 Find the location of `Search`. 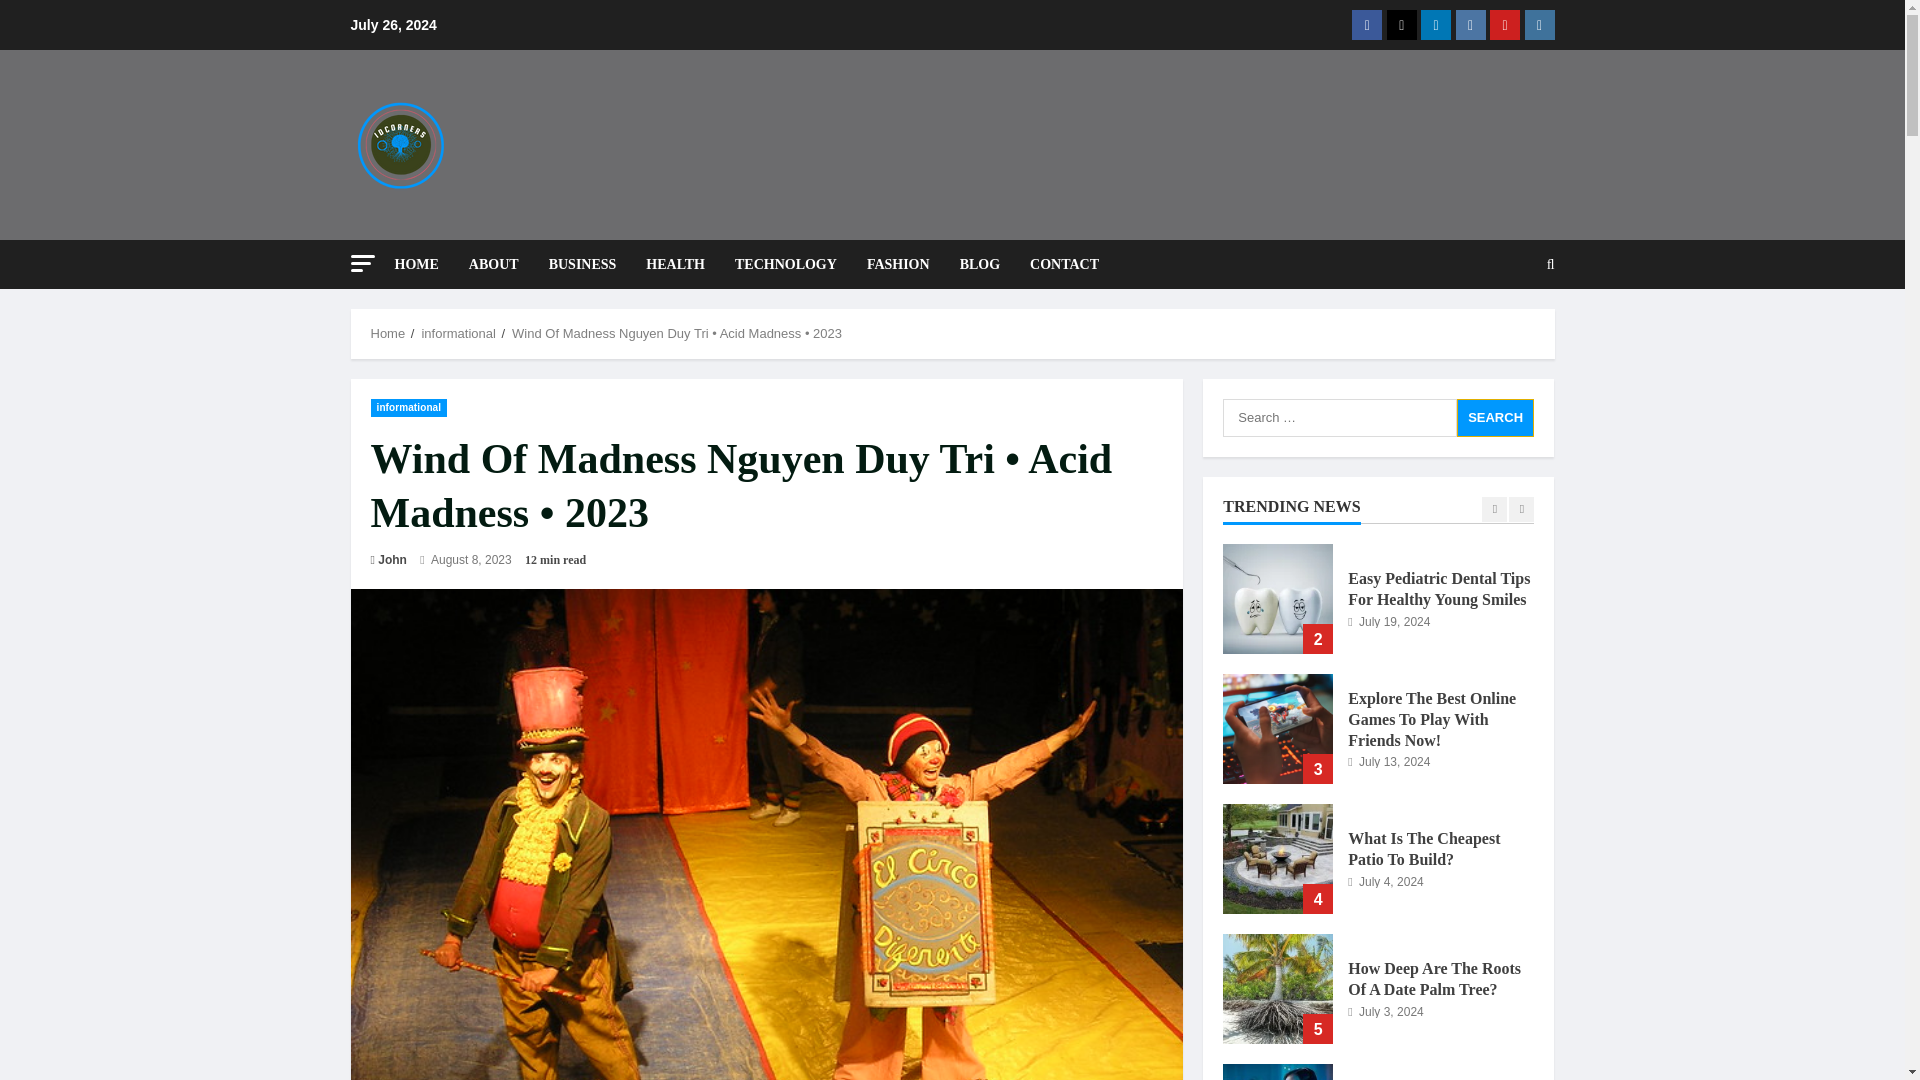

Search is located at coordinates (1496, 417).